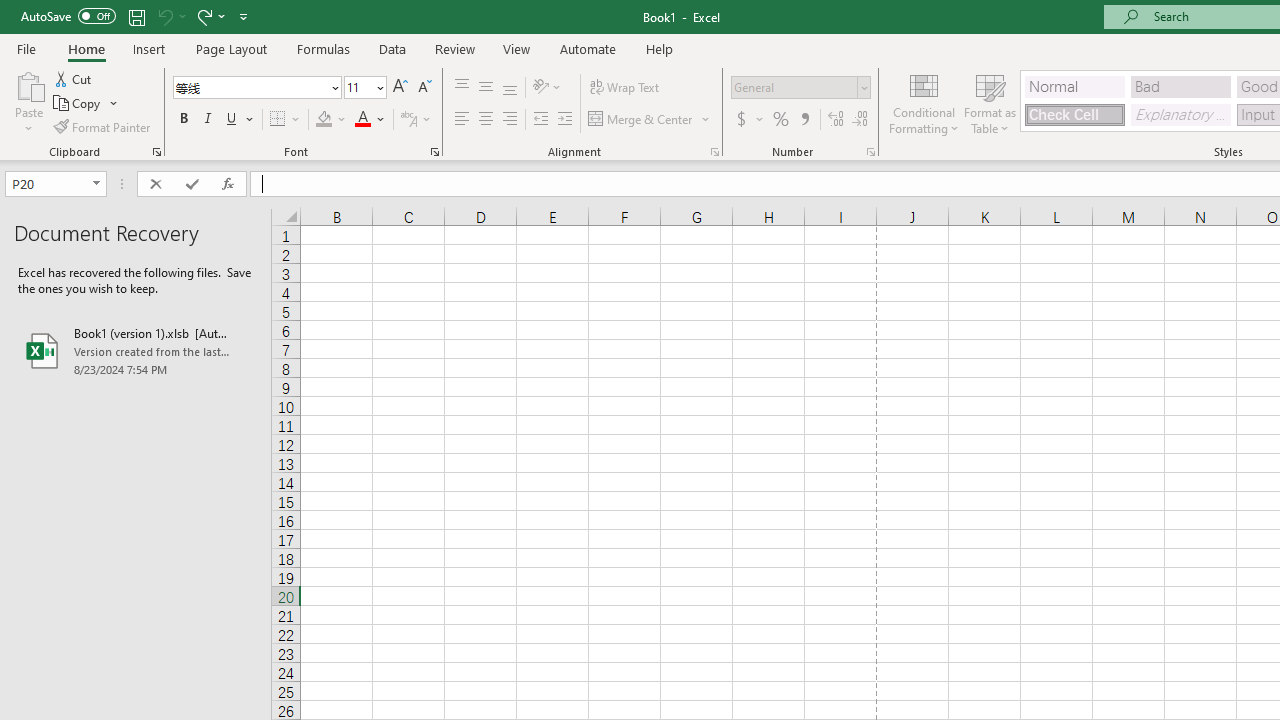 This screenshot has height=720, width=1280. Describe the element at coordinates (540, 120) in the screenshot. I see `Decrease Indent` at that location.